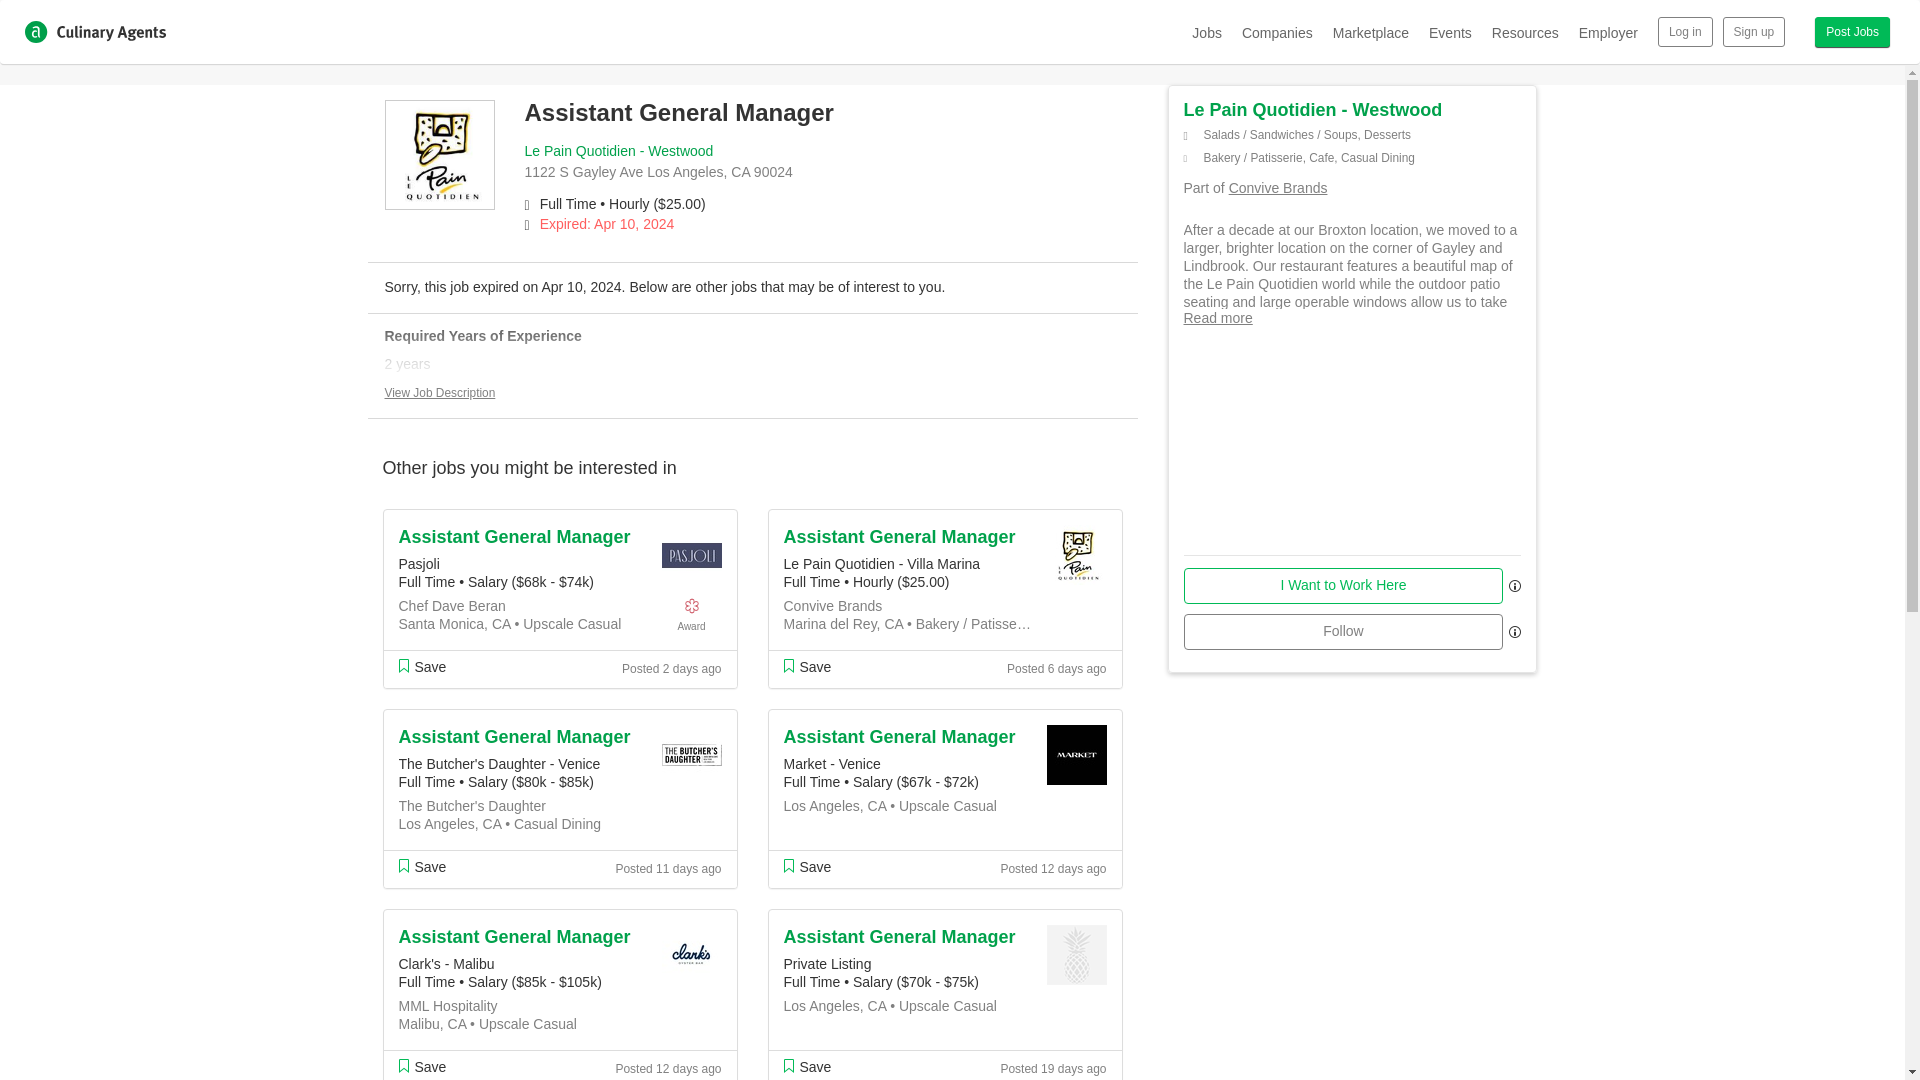 This screenshot has height=1080, width=1920. I want to click on Post Jobs, so click(1852, 32).